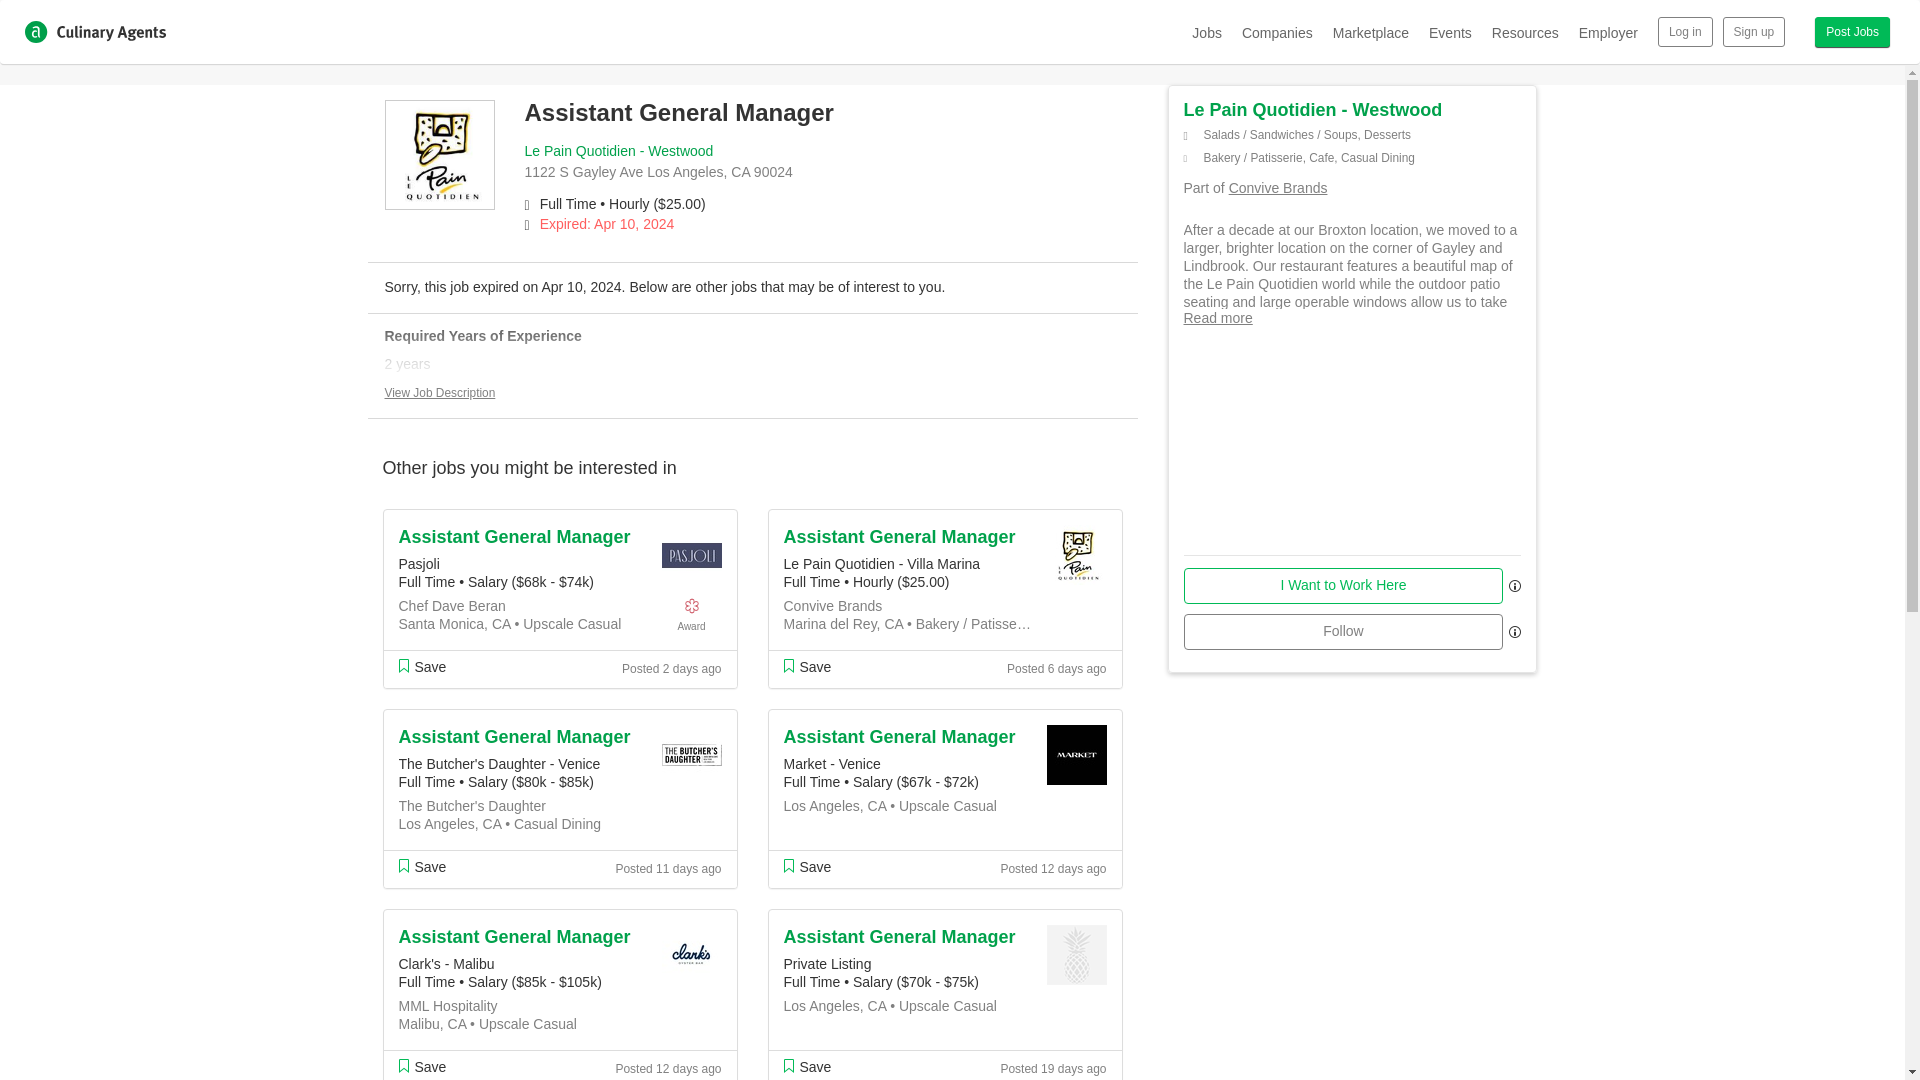 This screenshot has height=1080, width=1920. I want to click on Post Jobs, so click(1852, 32).